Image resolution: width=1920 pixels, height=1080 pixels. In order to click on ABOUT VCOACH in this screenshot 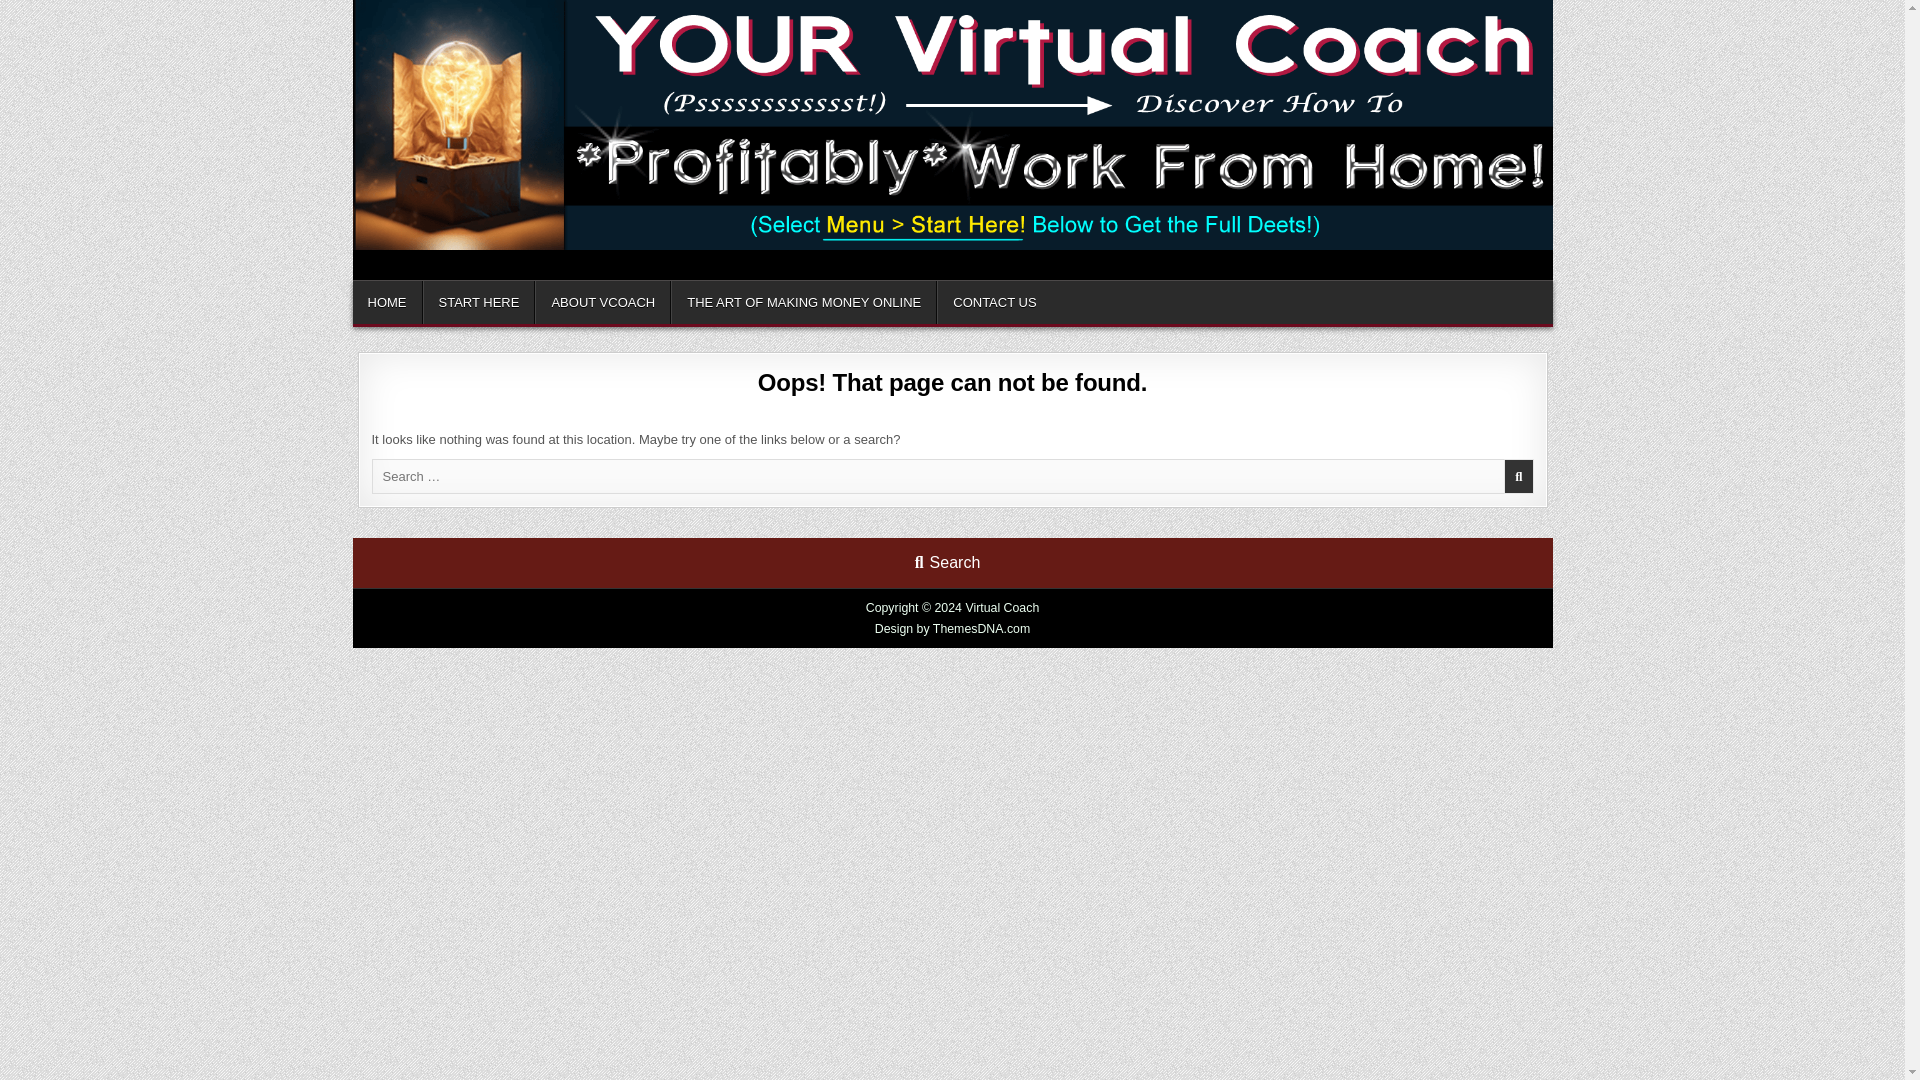, I will do `click(602, 300)`.